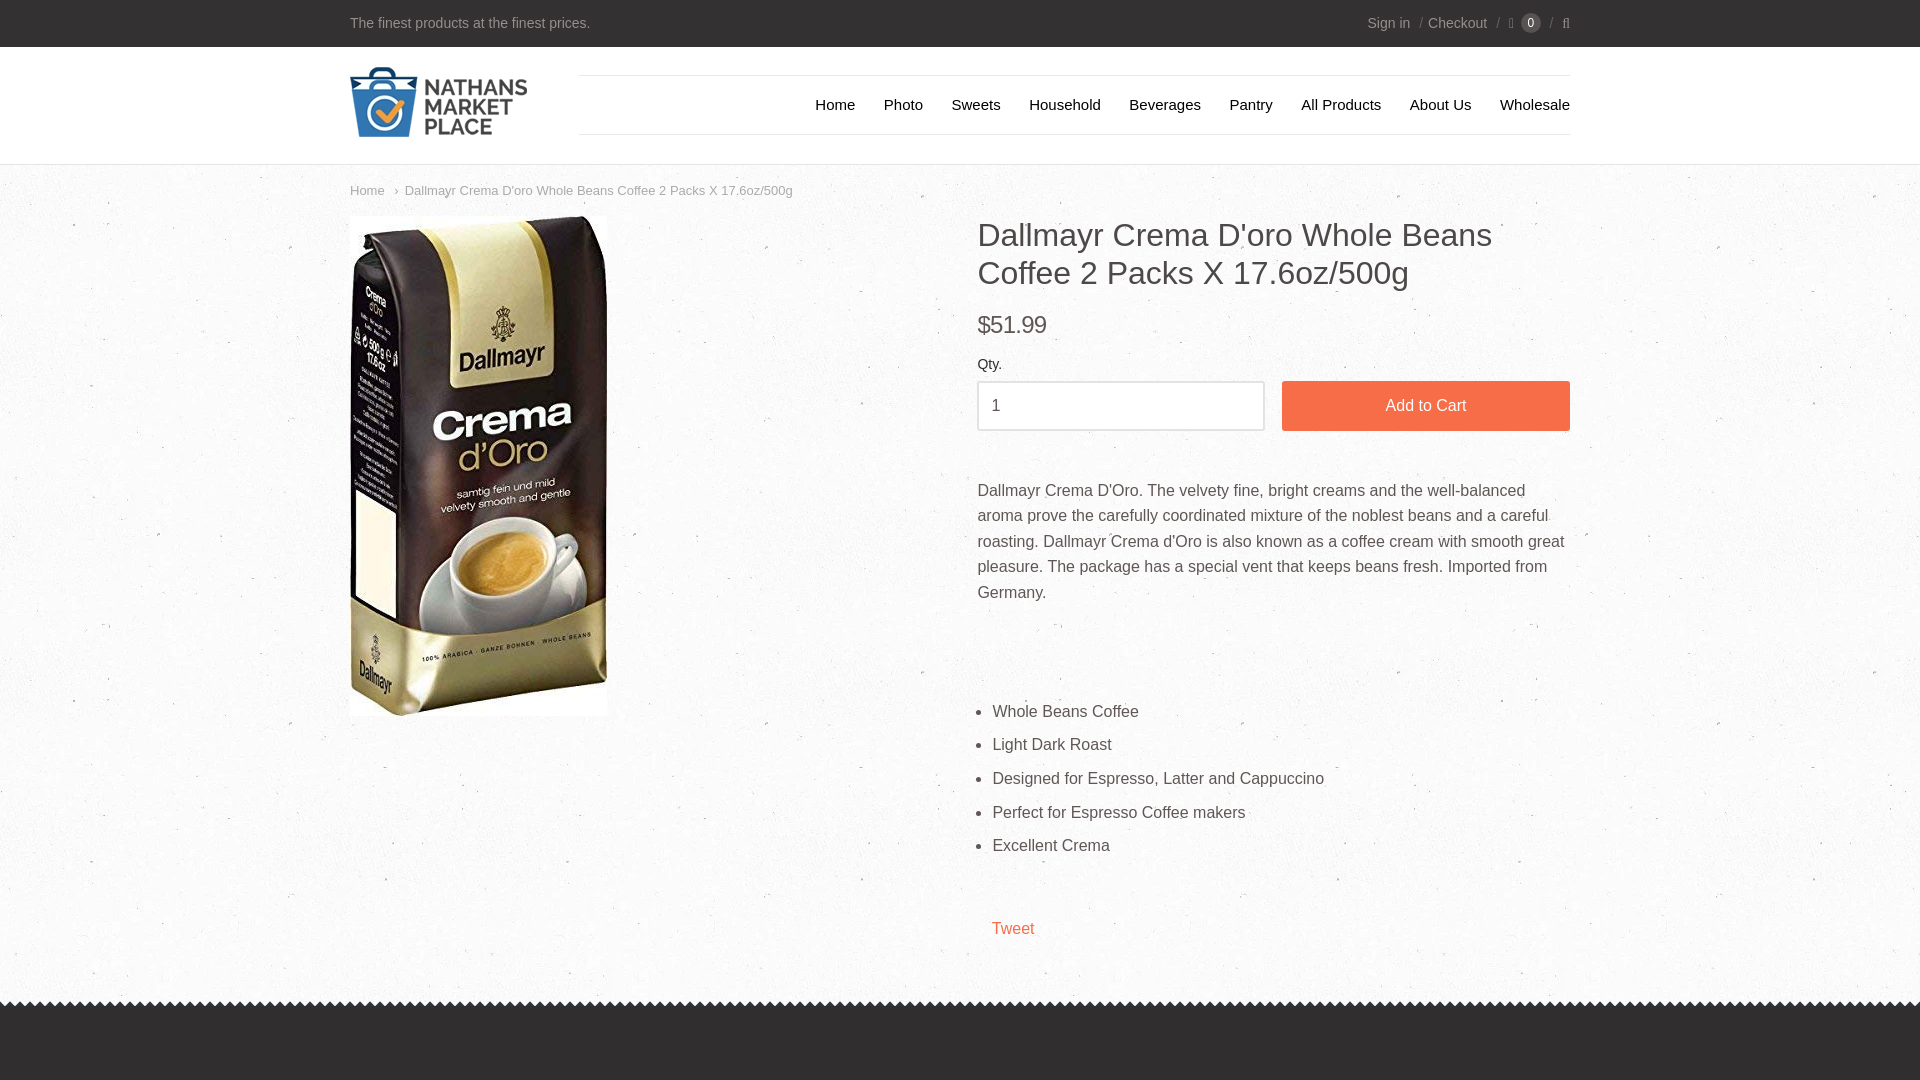 This screenshot has width=1920, height=1080. What do you see at coordinates (1250, 104) in the screenshot?
I see `Pantry` at bounding box center [1250, 104].